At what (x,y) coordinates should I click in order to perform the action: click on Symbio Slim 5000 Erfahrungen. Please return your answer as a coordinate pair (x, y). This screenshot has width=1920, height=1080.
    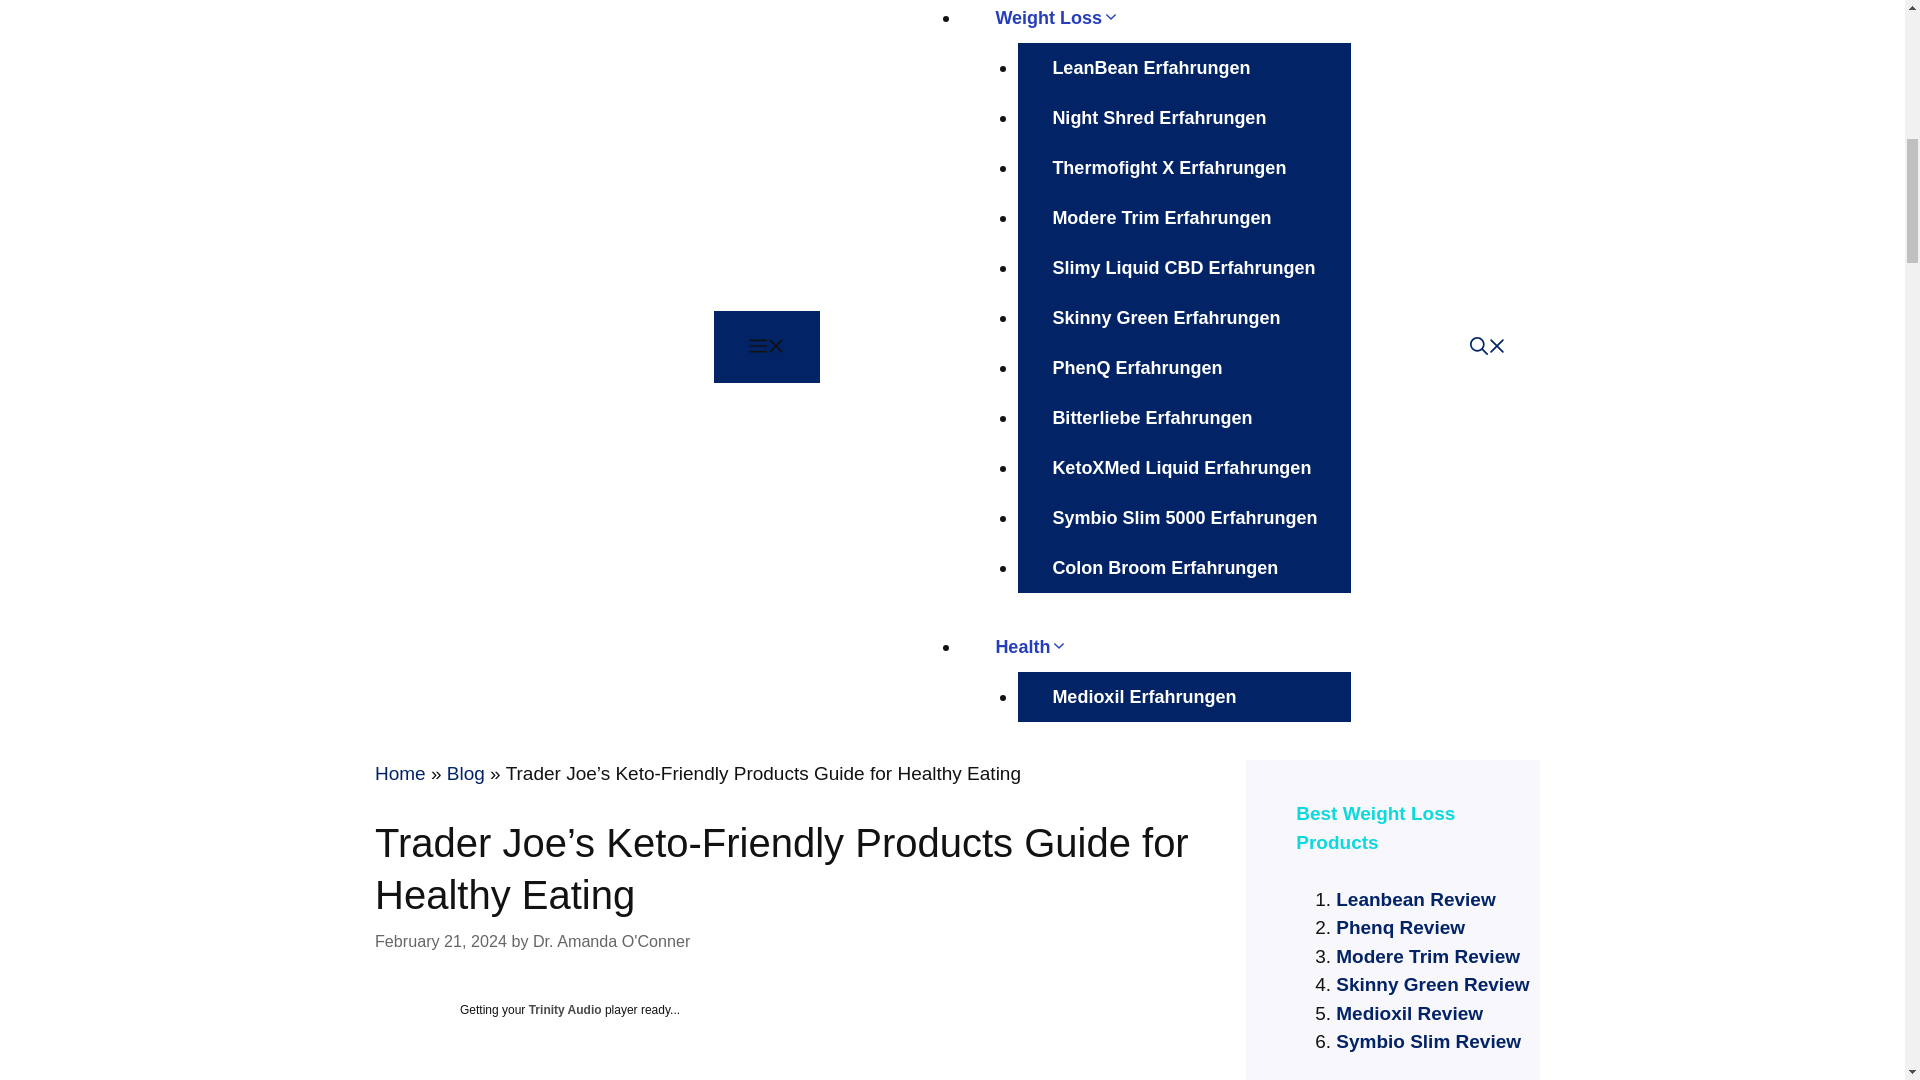
    Looking at the image, I should click on (1184, 518).